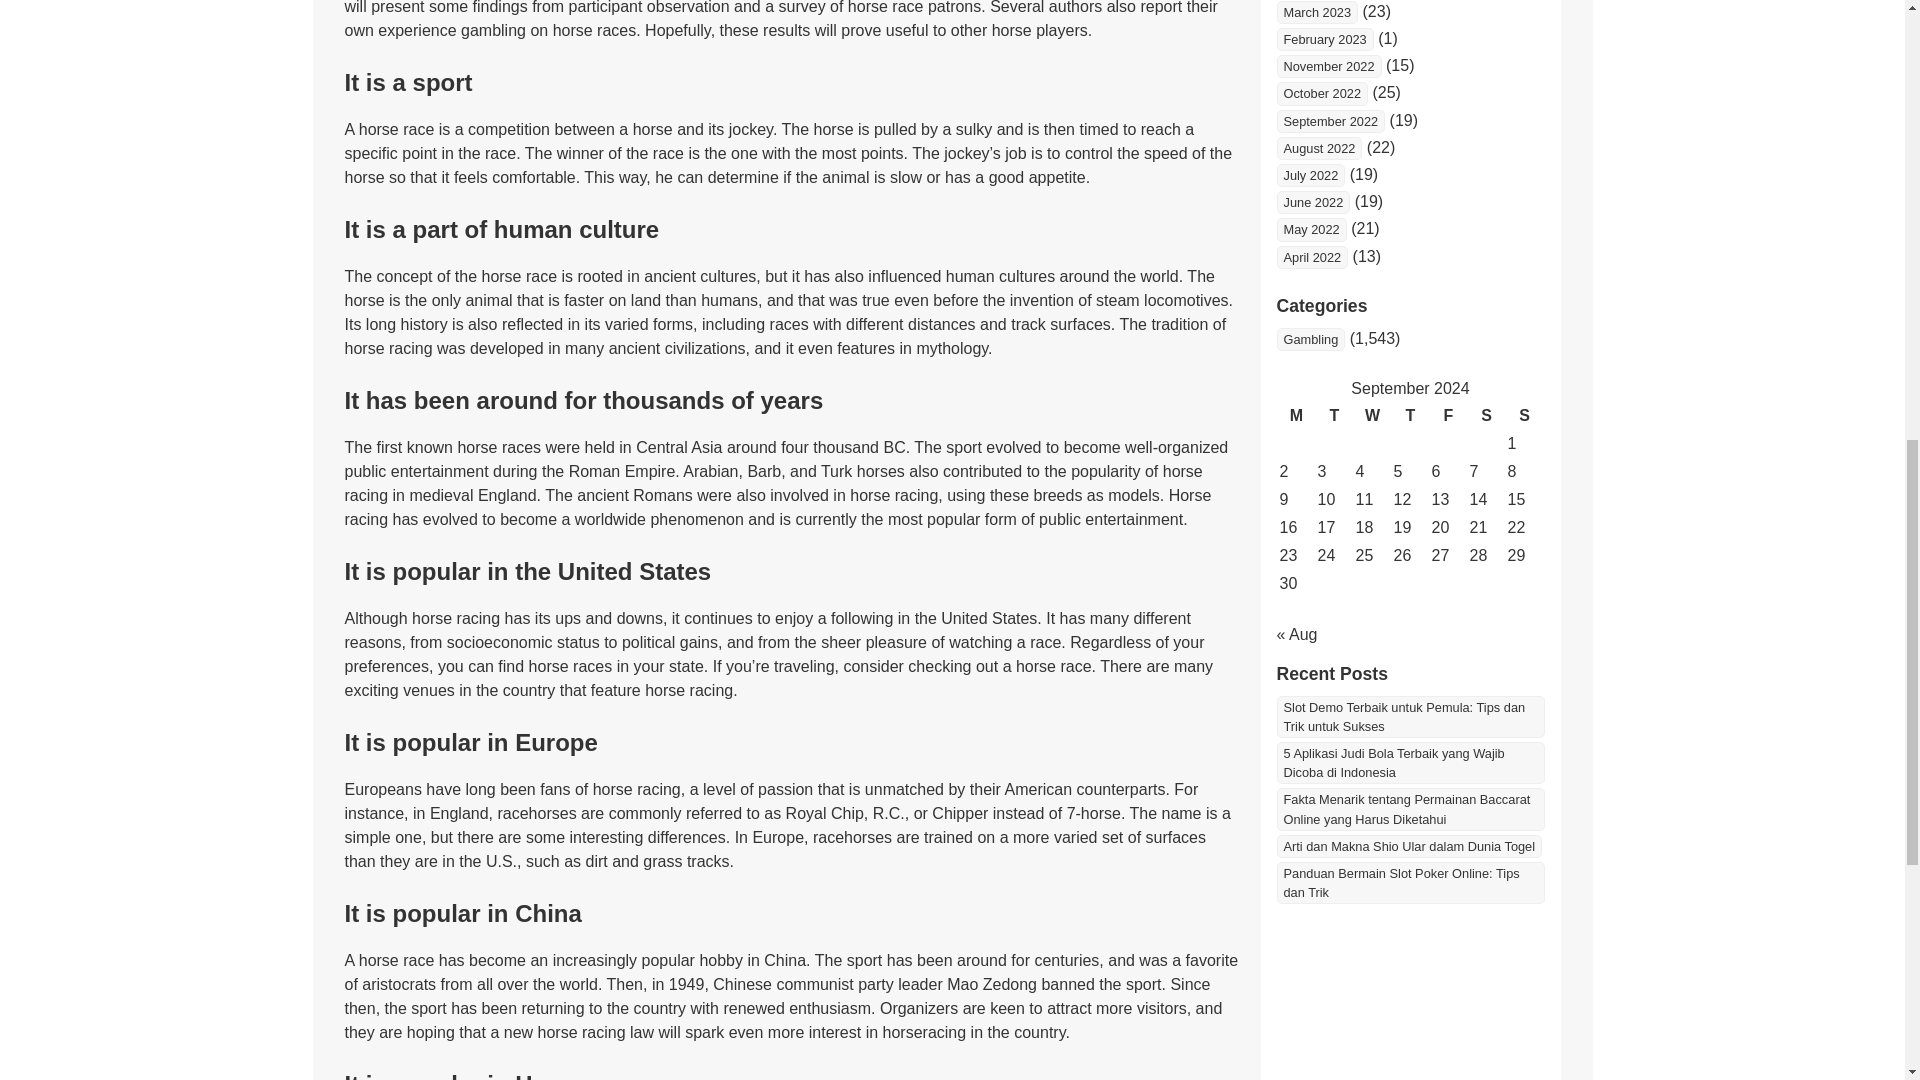  What do you see at coordinates (1312, 257) in the screenshot?
I see `April 2022` at bounding box center [1312, 257].